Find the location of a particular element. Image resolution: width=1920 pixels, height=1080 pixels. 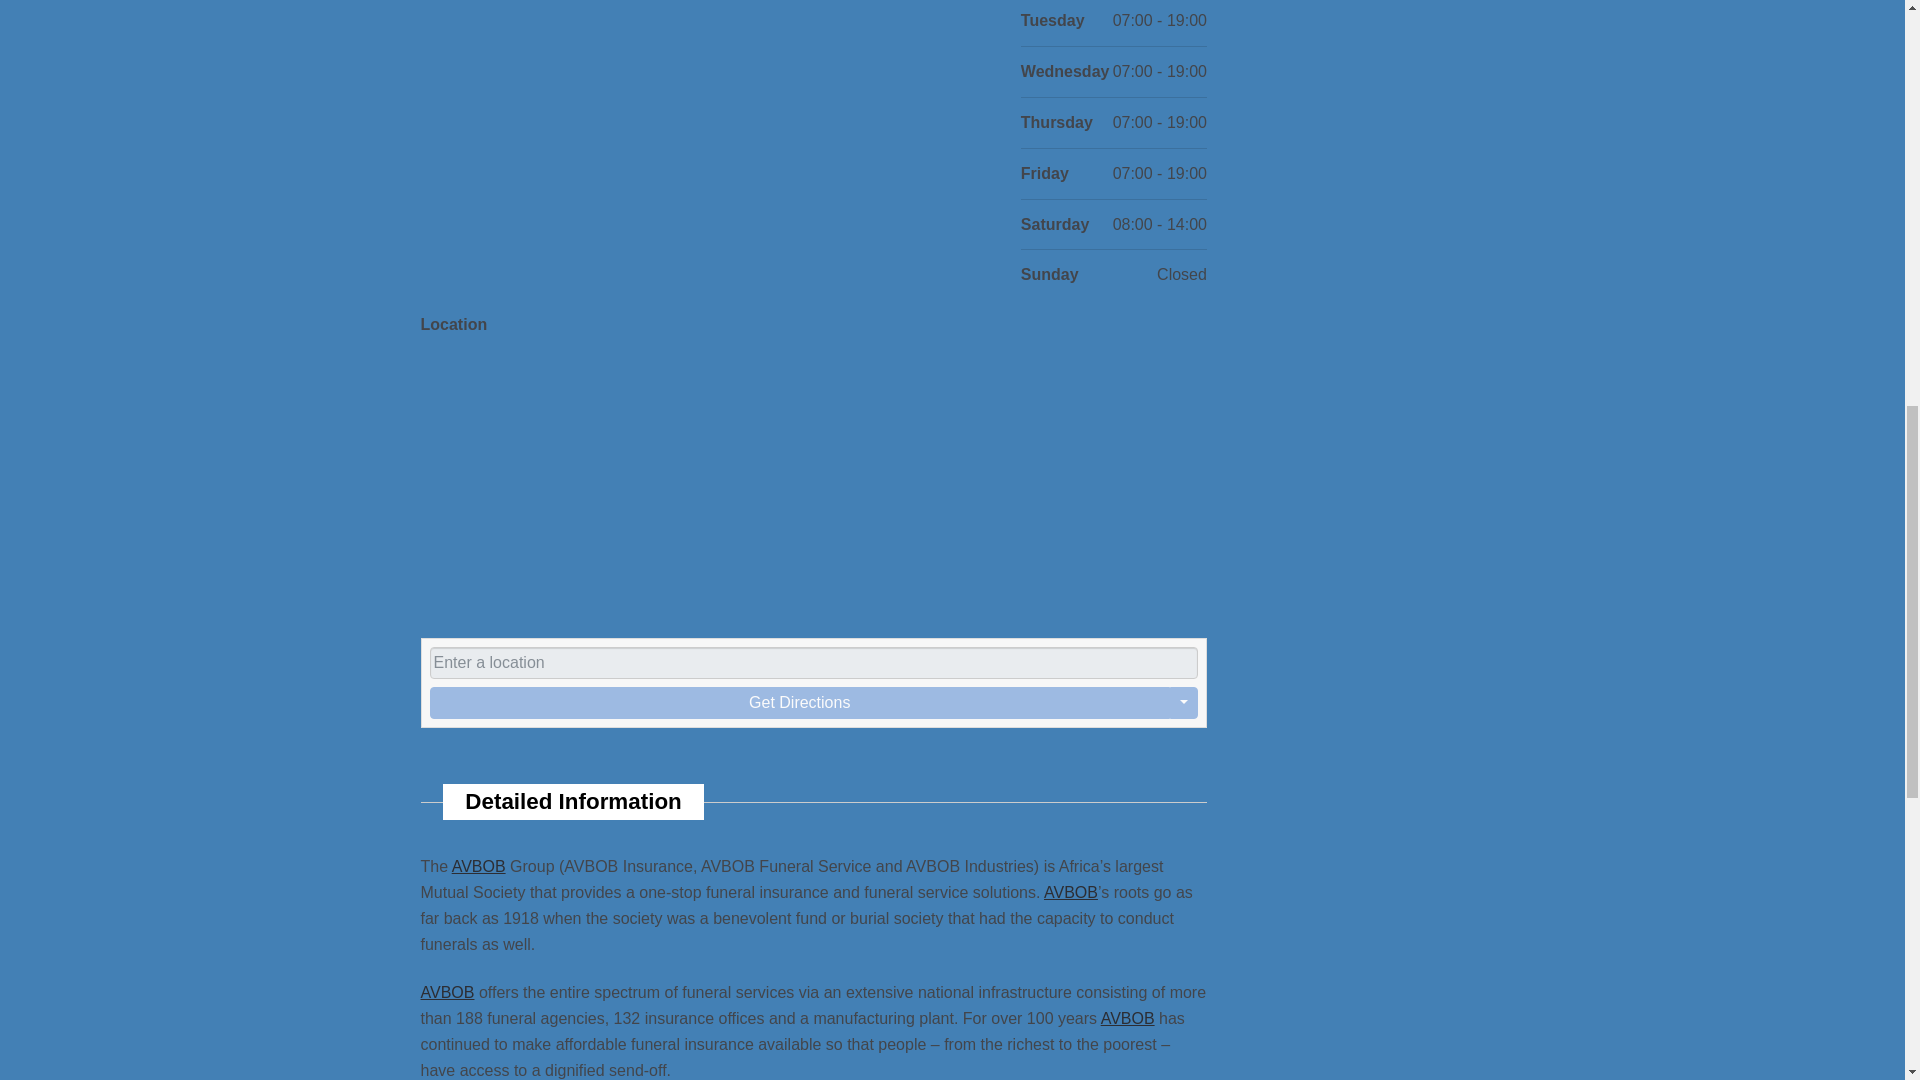

AVBOB is located at coordinates (478, 866).